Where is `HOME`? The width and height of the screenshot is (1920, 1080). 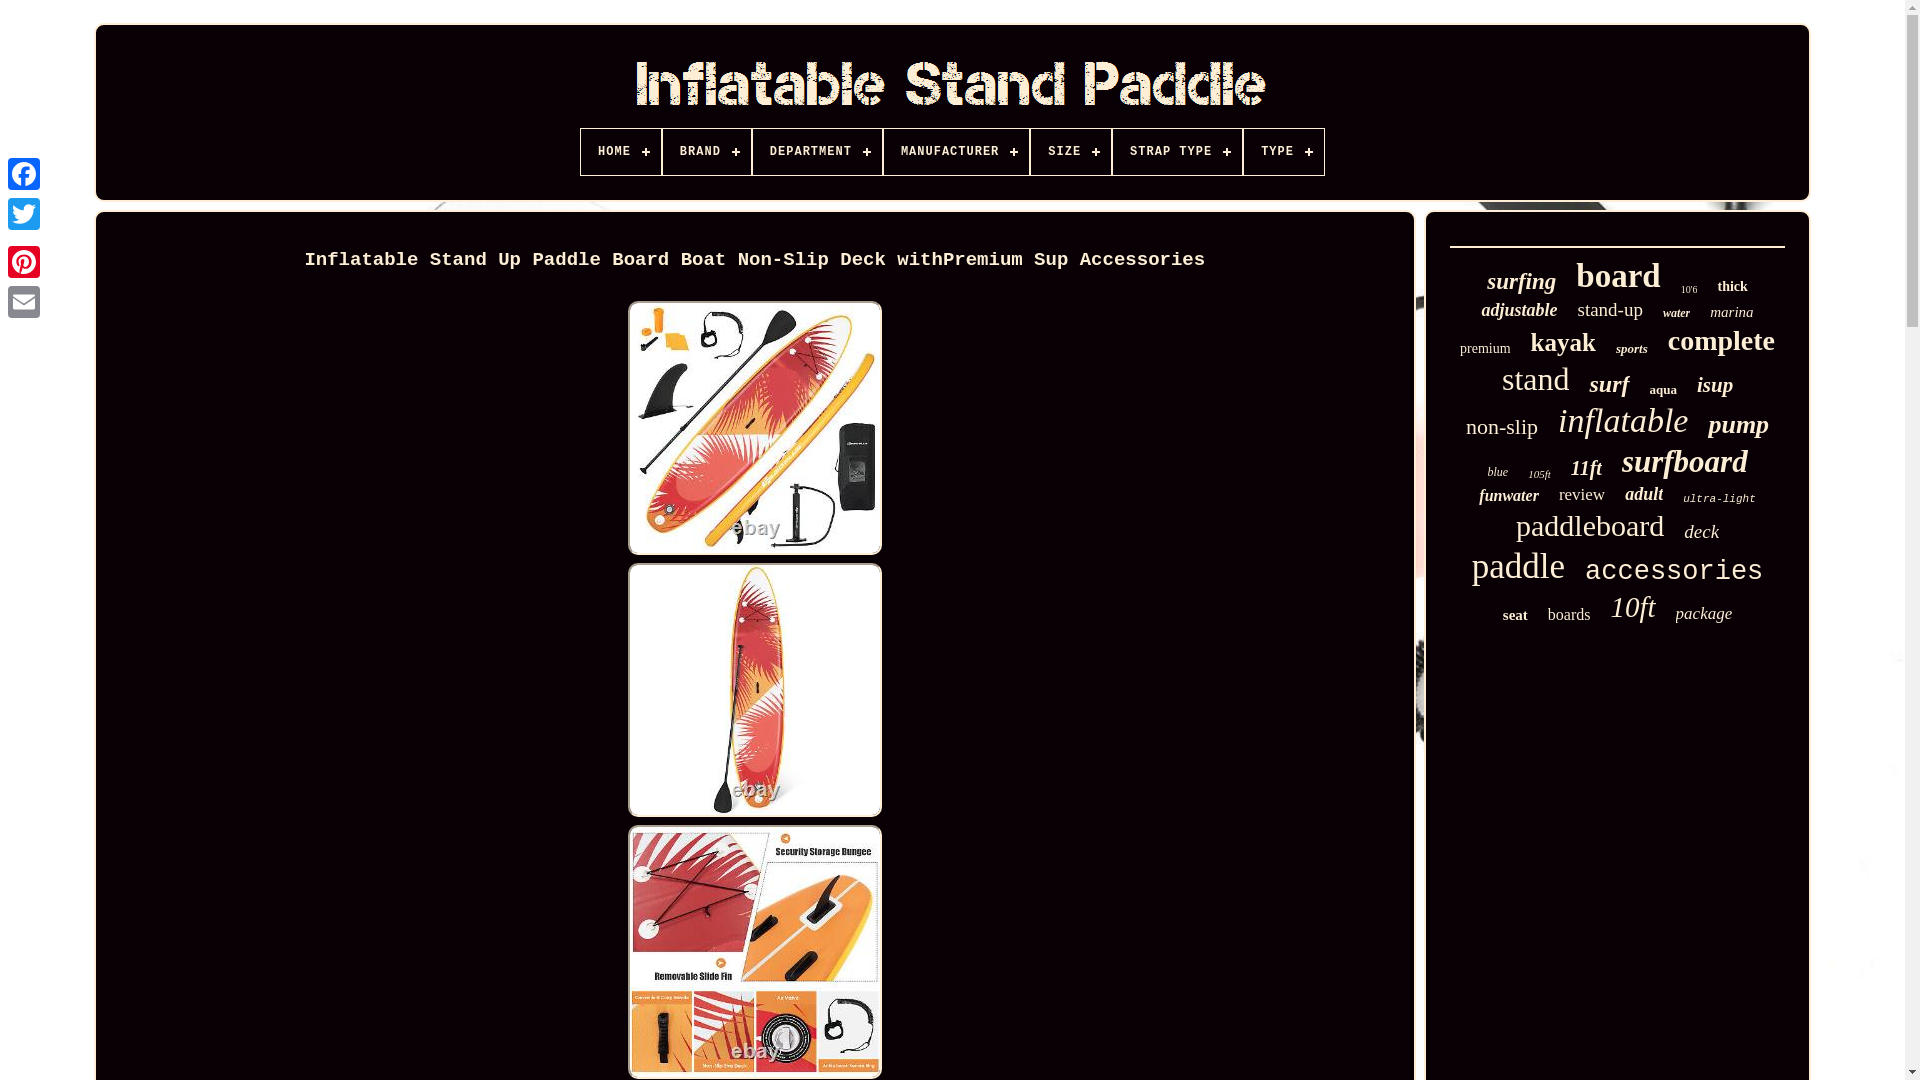 HOME is located at coordinates (620, 151).